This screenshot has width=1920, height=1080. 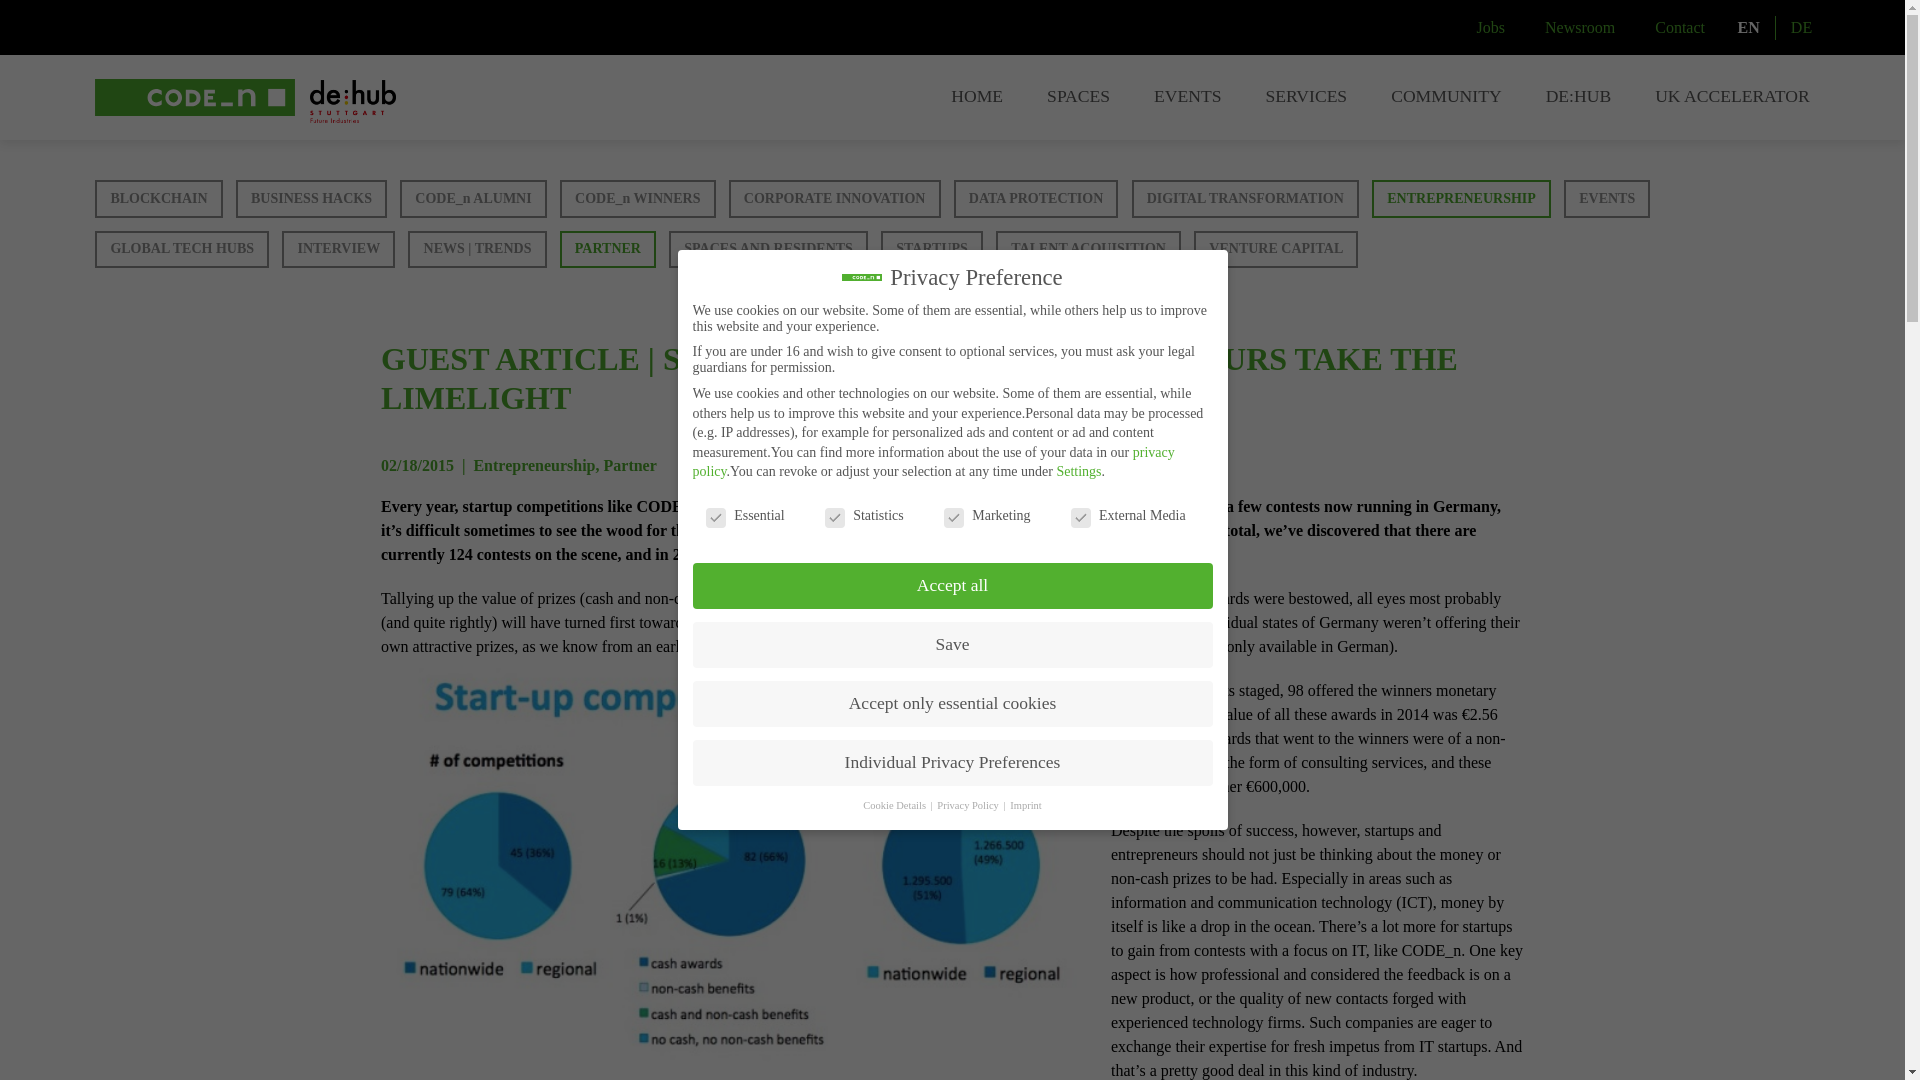 I want to click on ENTREPRENEURSHIP, so click(x=1462, y=199).